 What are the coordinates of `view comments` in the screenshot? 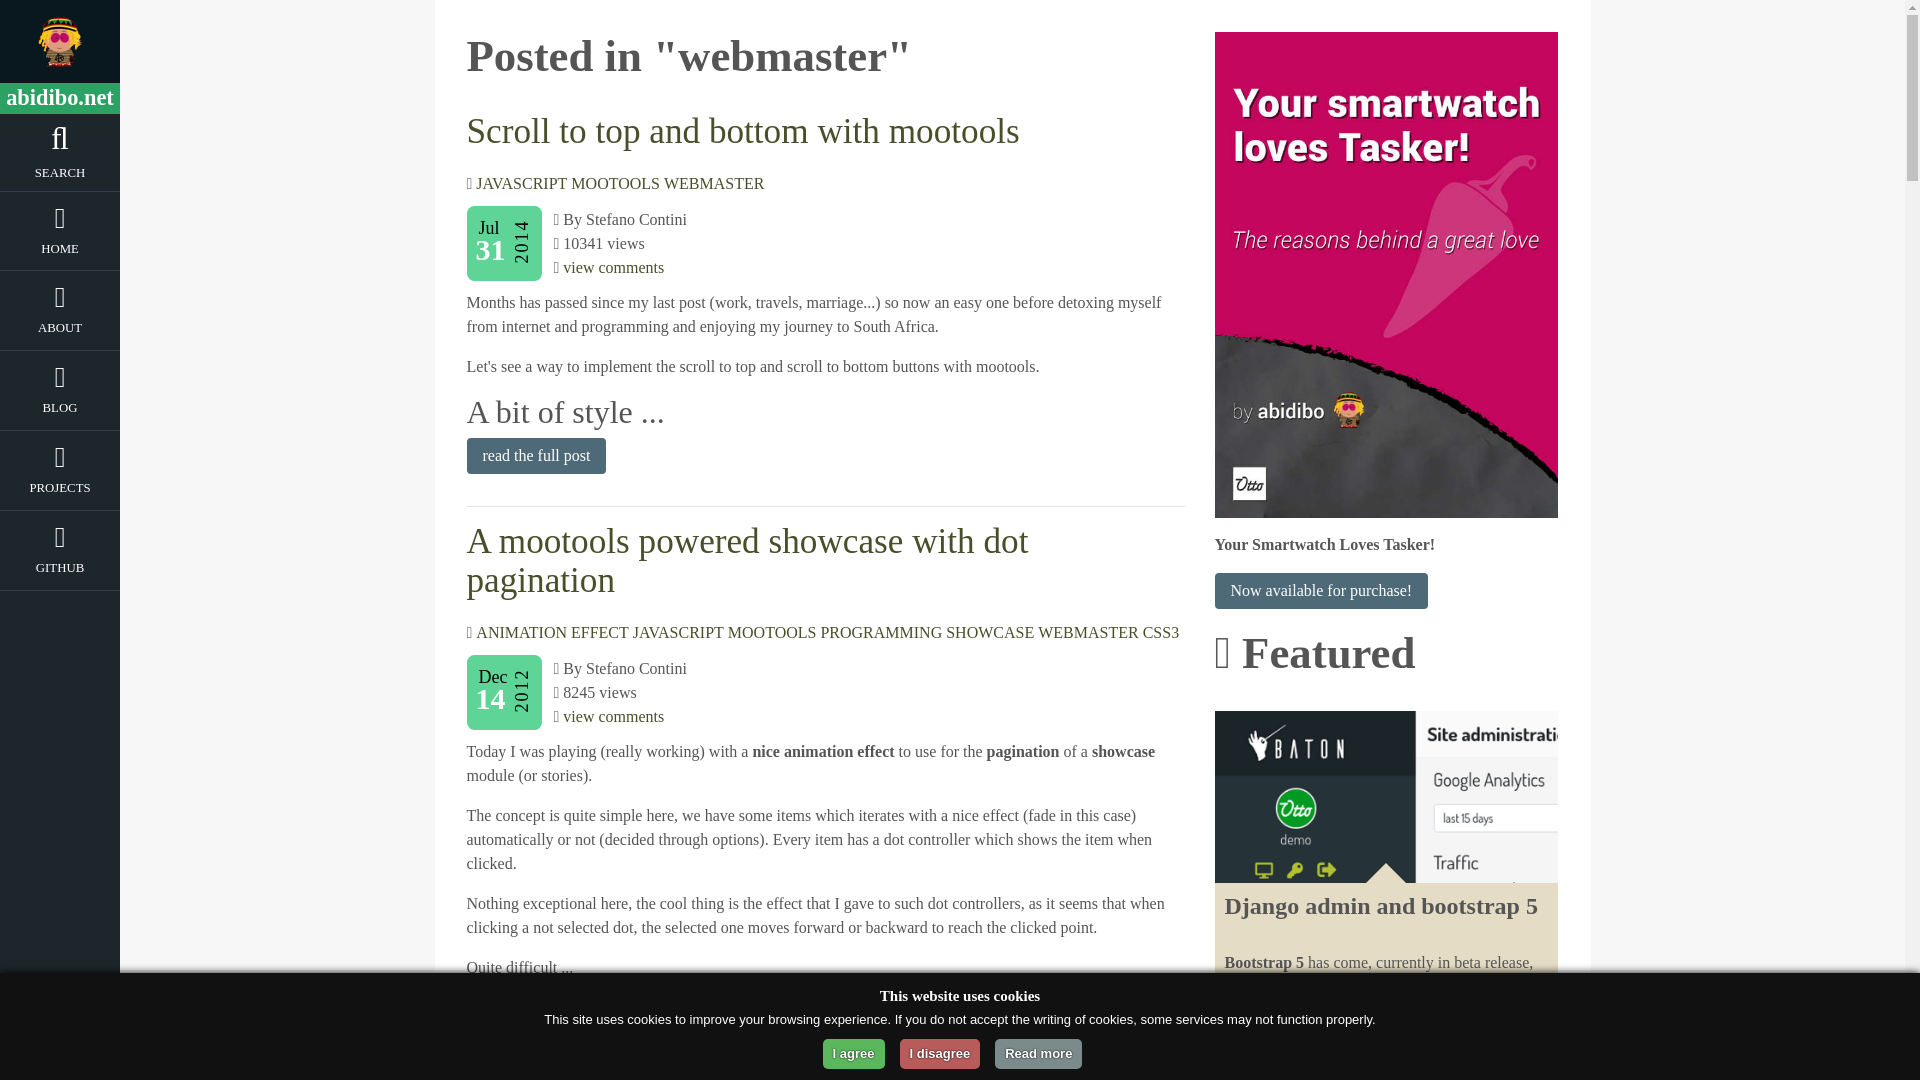 It's located at (613, 268).